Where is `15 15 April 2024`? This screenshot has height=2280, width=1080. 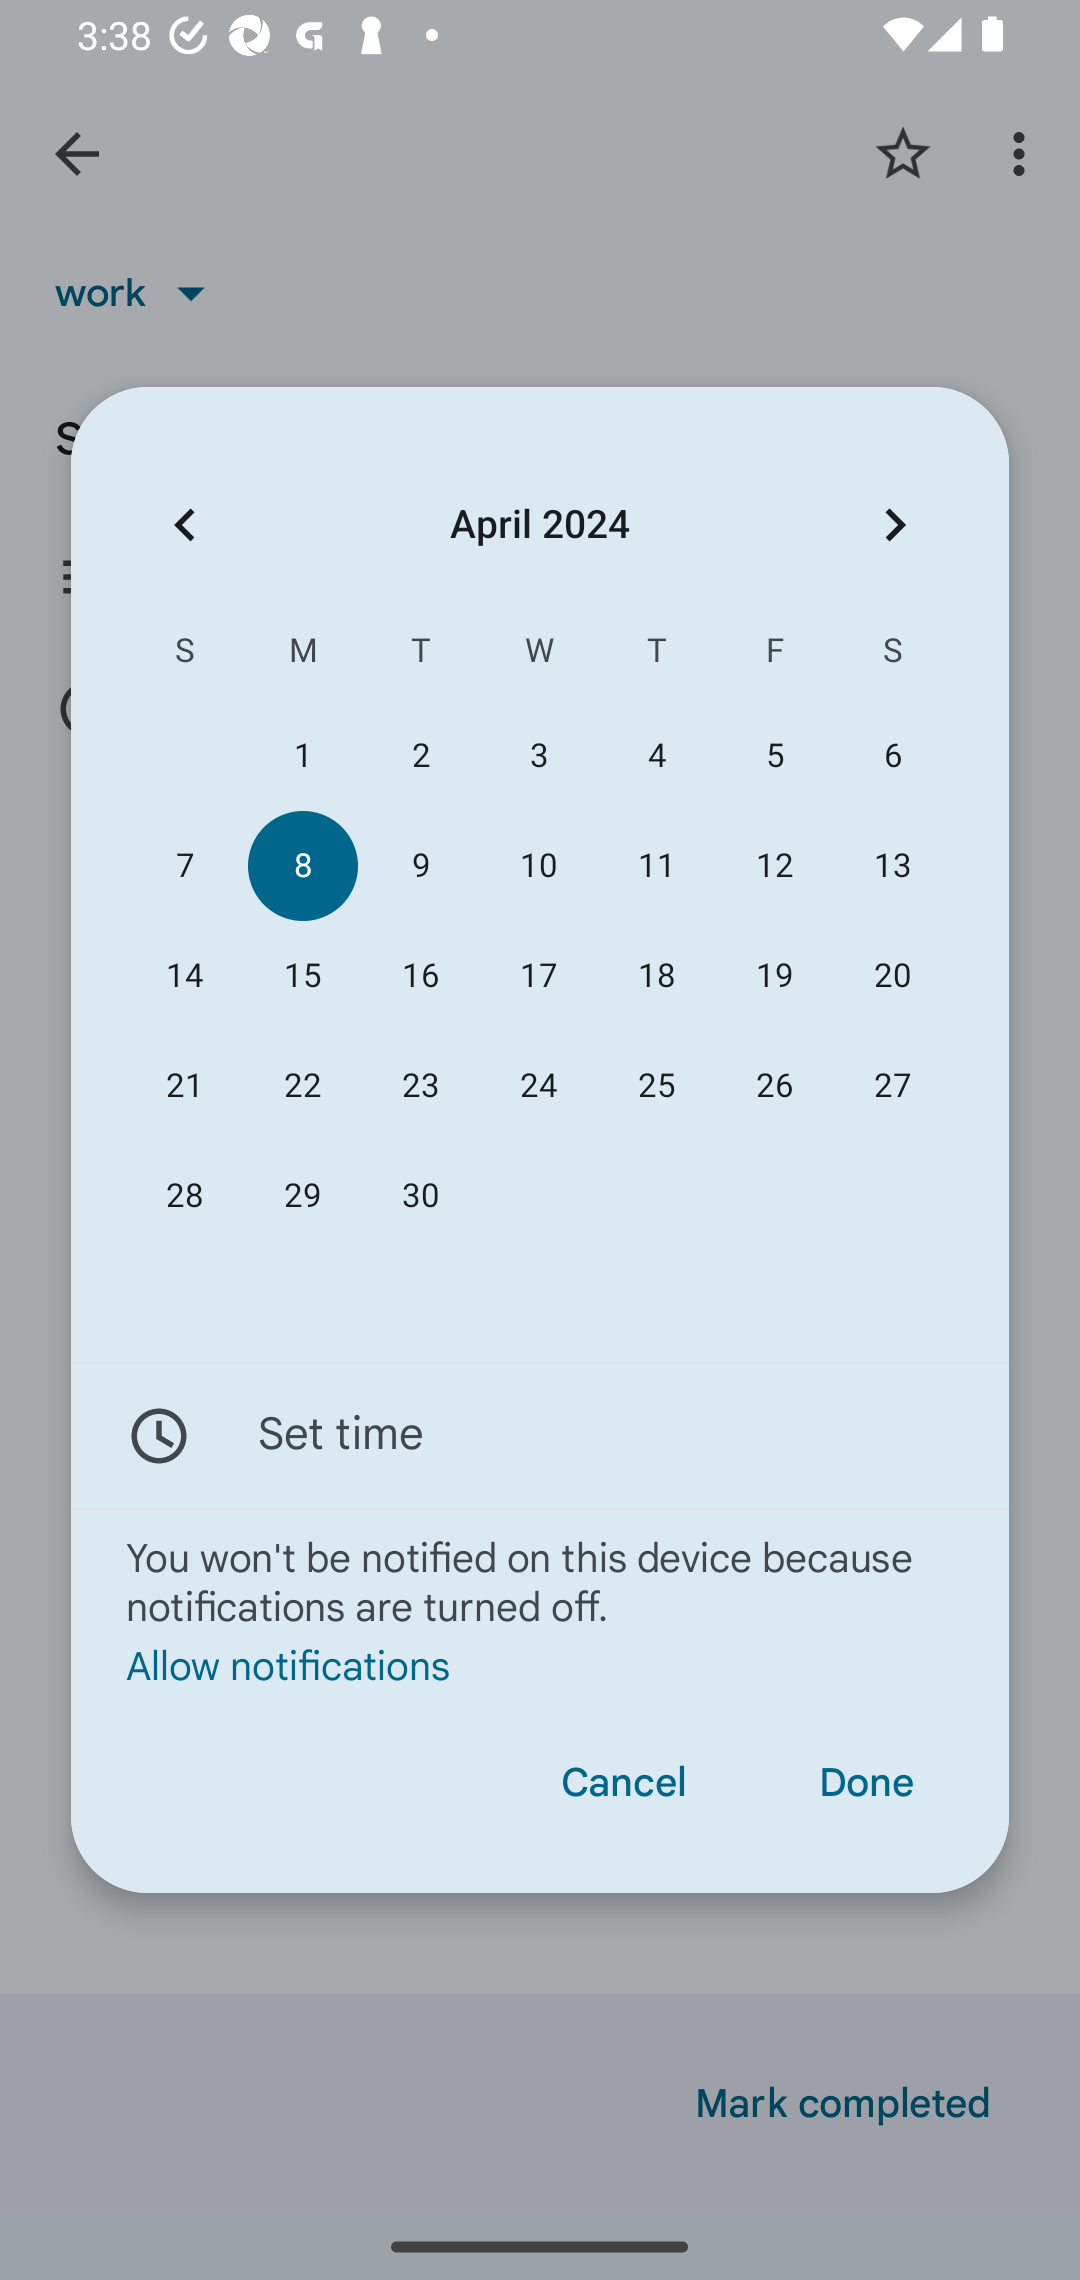
15 15 April 2024 is located at coordinates (302, 976).